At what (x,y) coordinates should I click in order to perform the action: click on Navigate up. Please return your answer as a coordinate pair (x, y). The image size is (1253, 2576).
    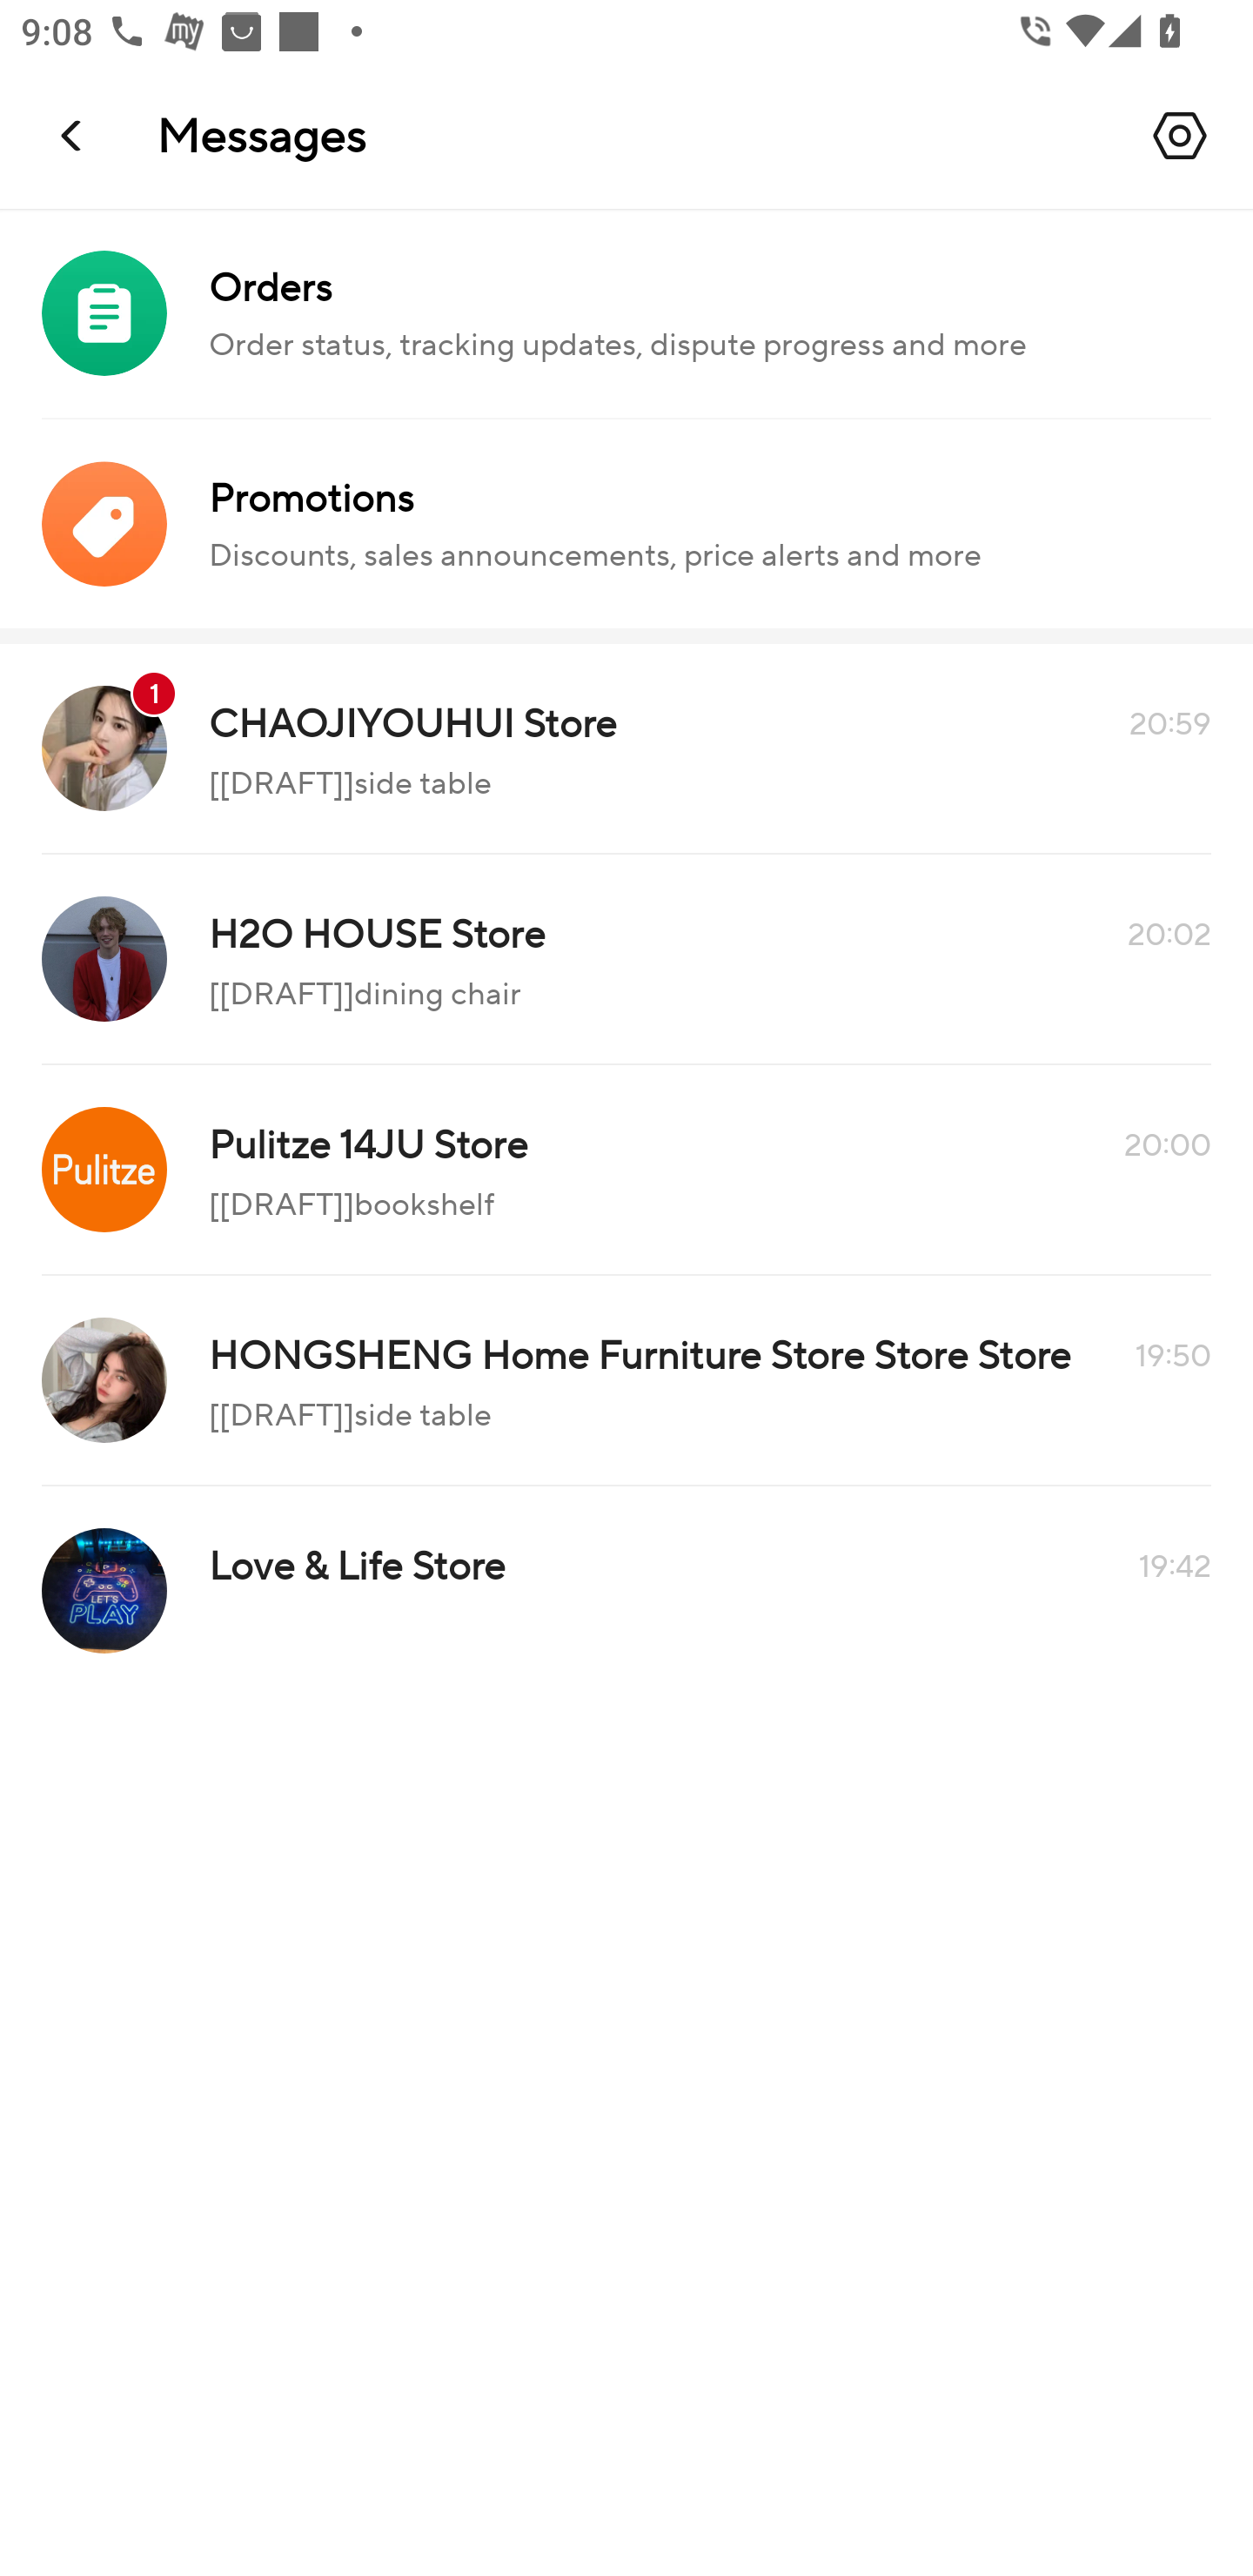
    Looking at the image, I should click on (73, 135).